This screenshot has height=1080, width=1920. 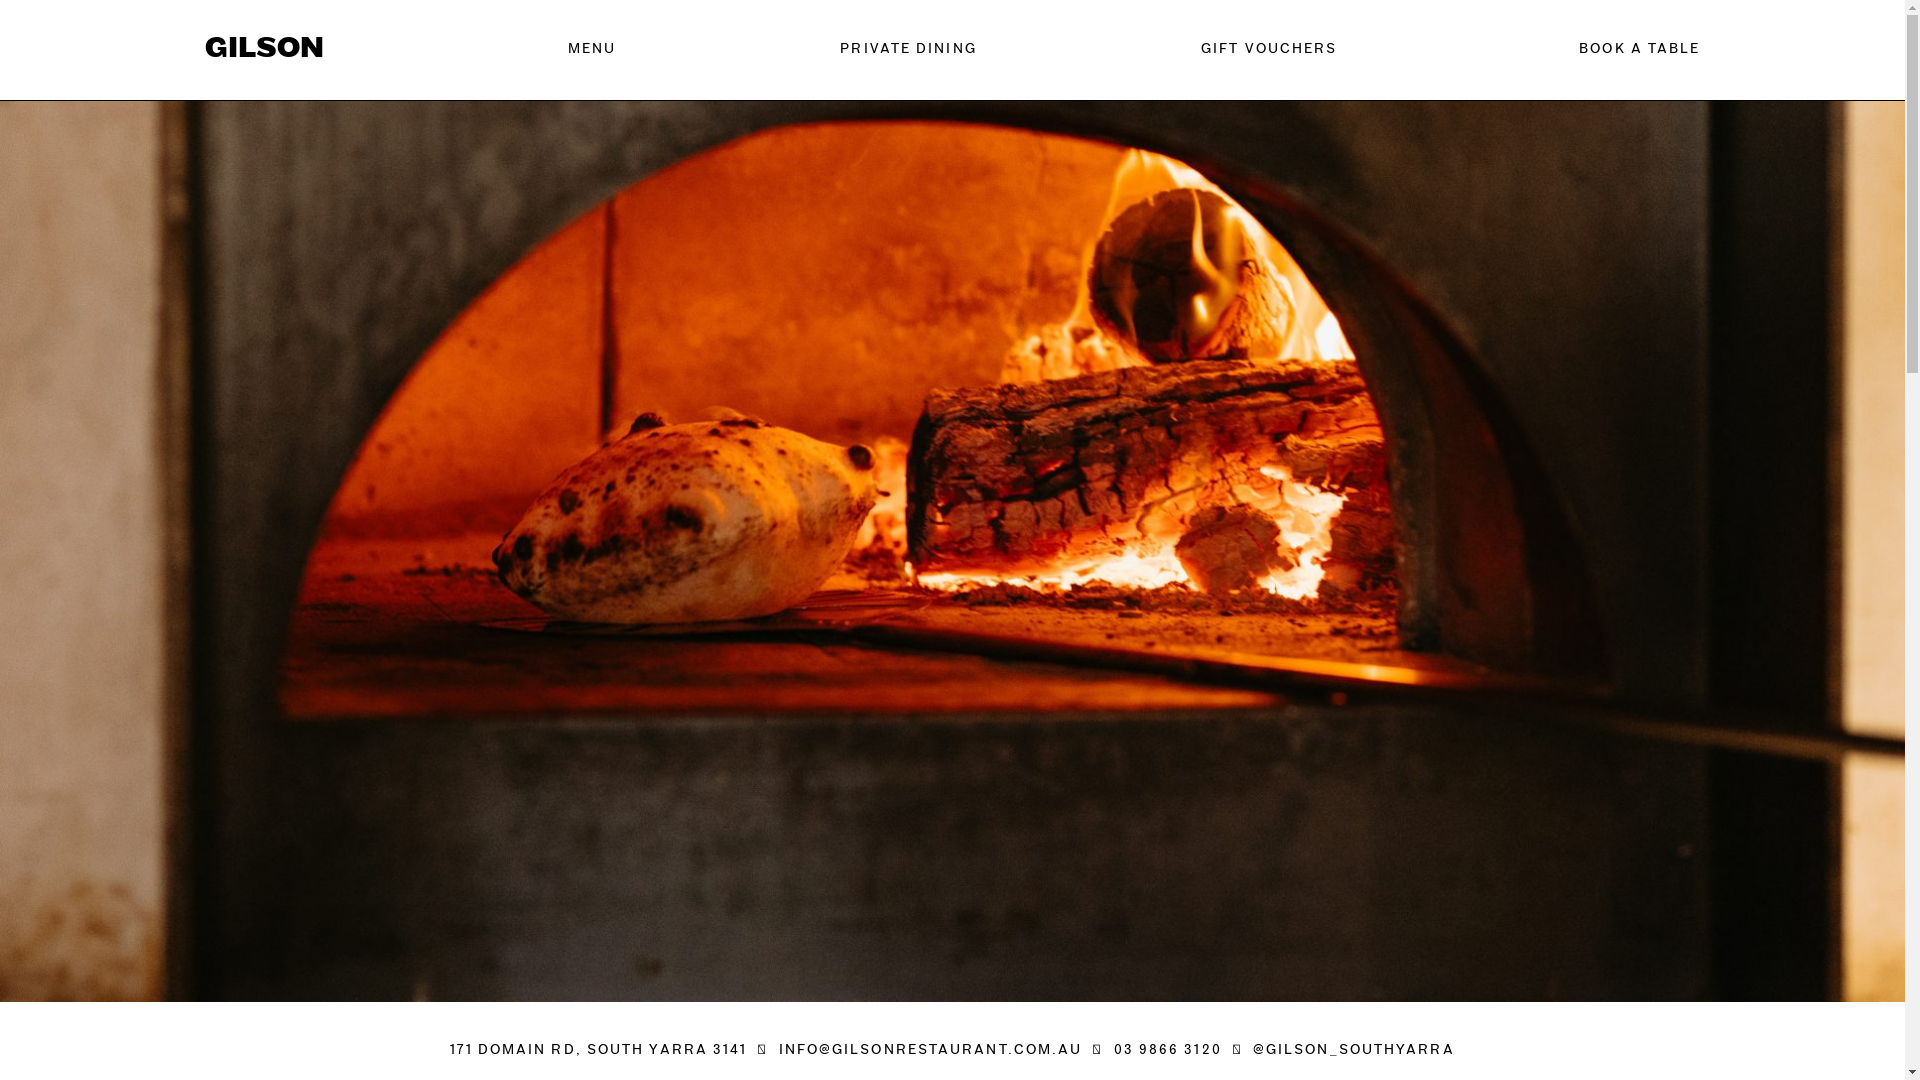 What do you see at coordinates (1168, 1050) in the screenshot?
I see `03 9866 3120` at bounding box center [1168, 1050].